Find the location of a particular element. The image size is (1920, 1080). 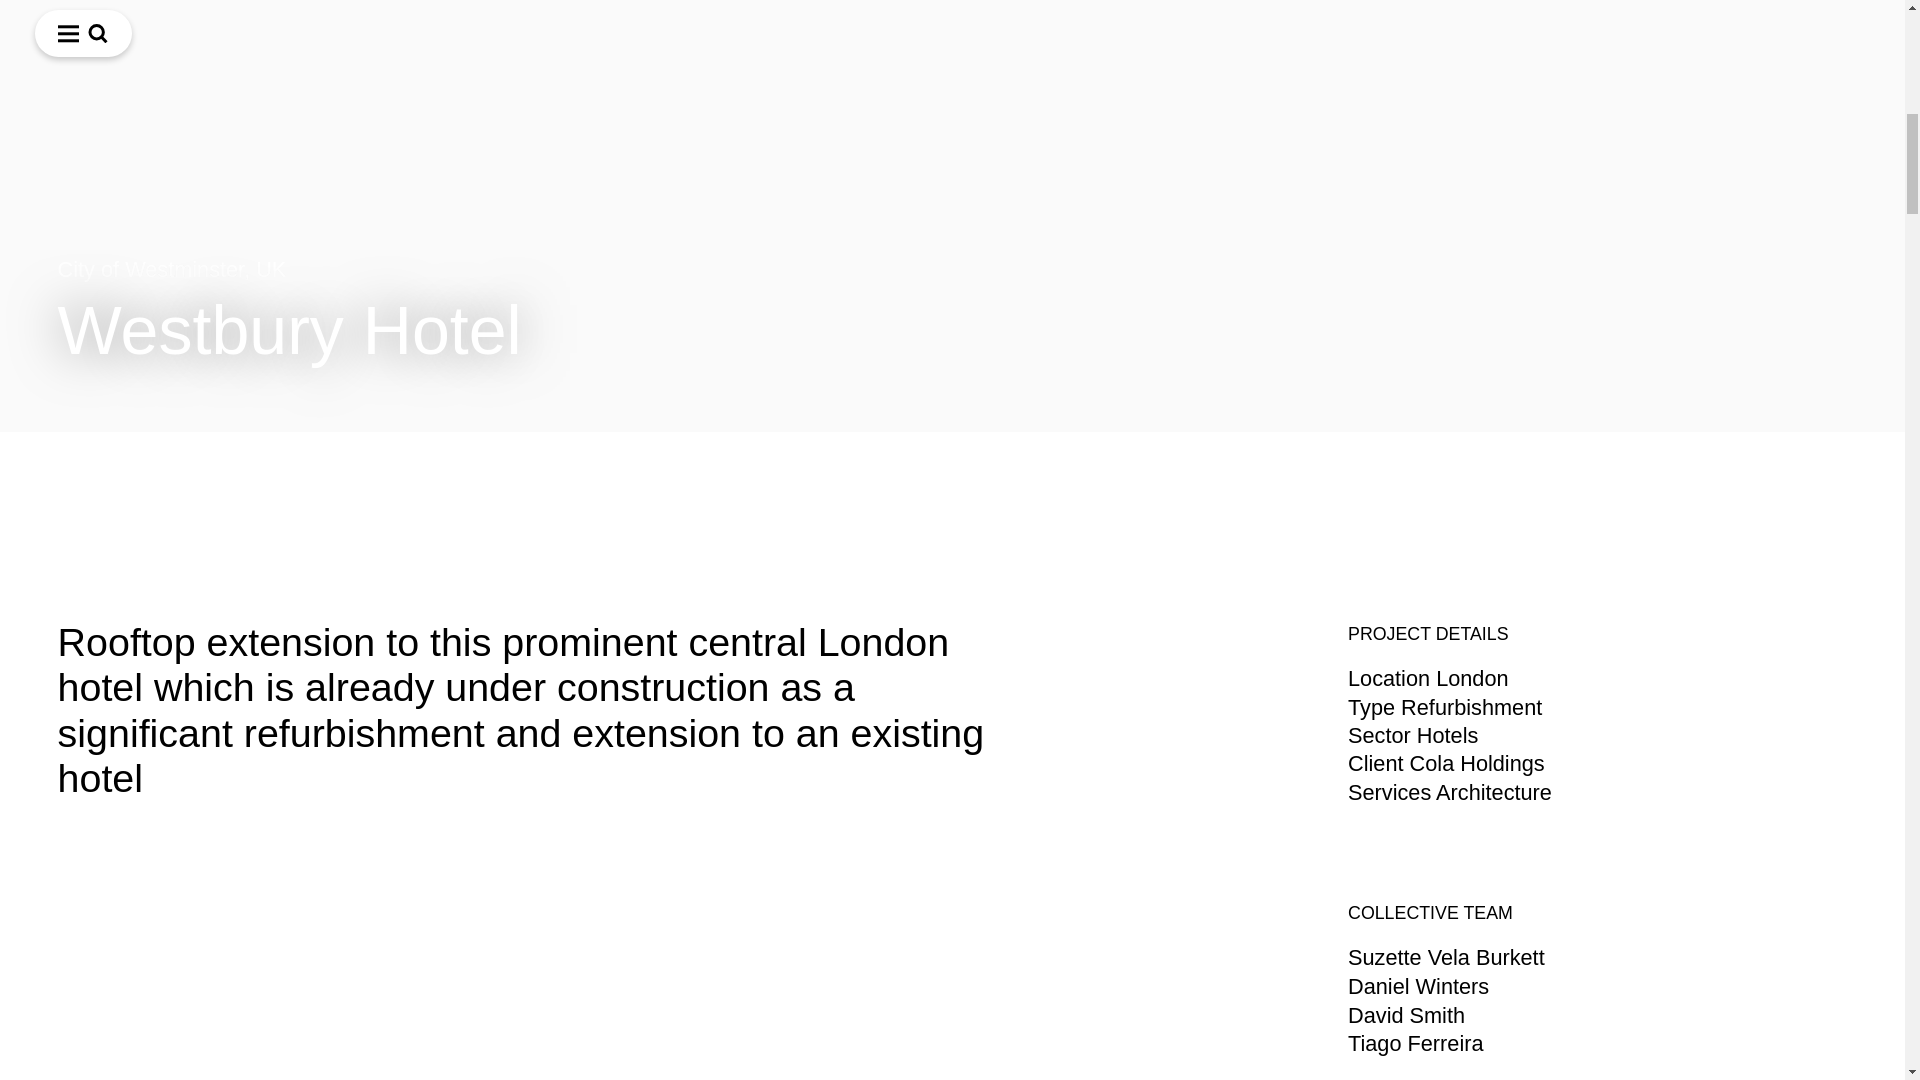

Frankfurt is located at coordinates (1546, 658).